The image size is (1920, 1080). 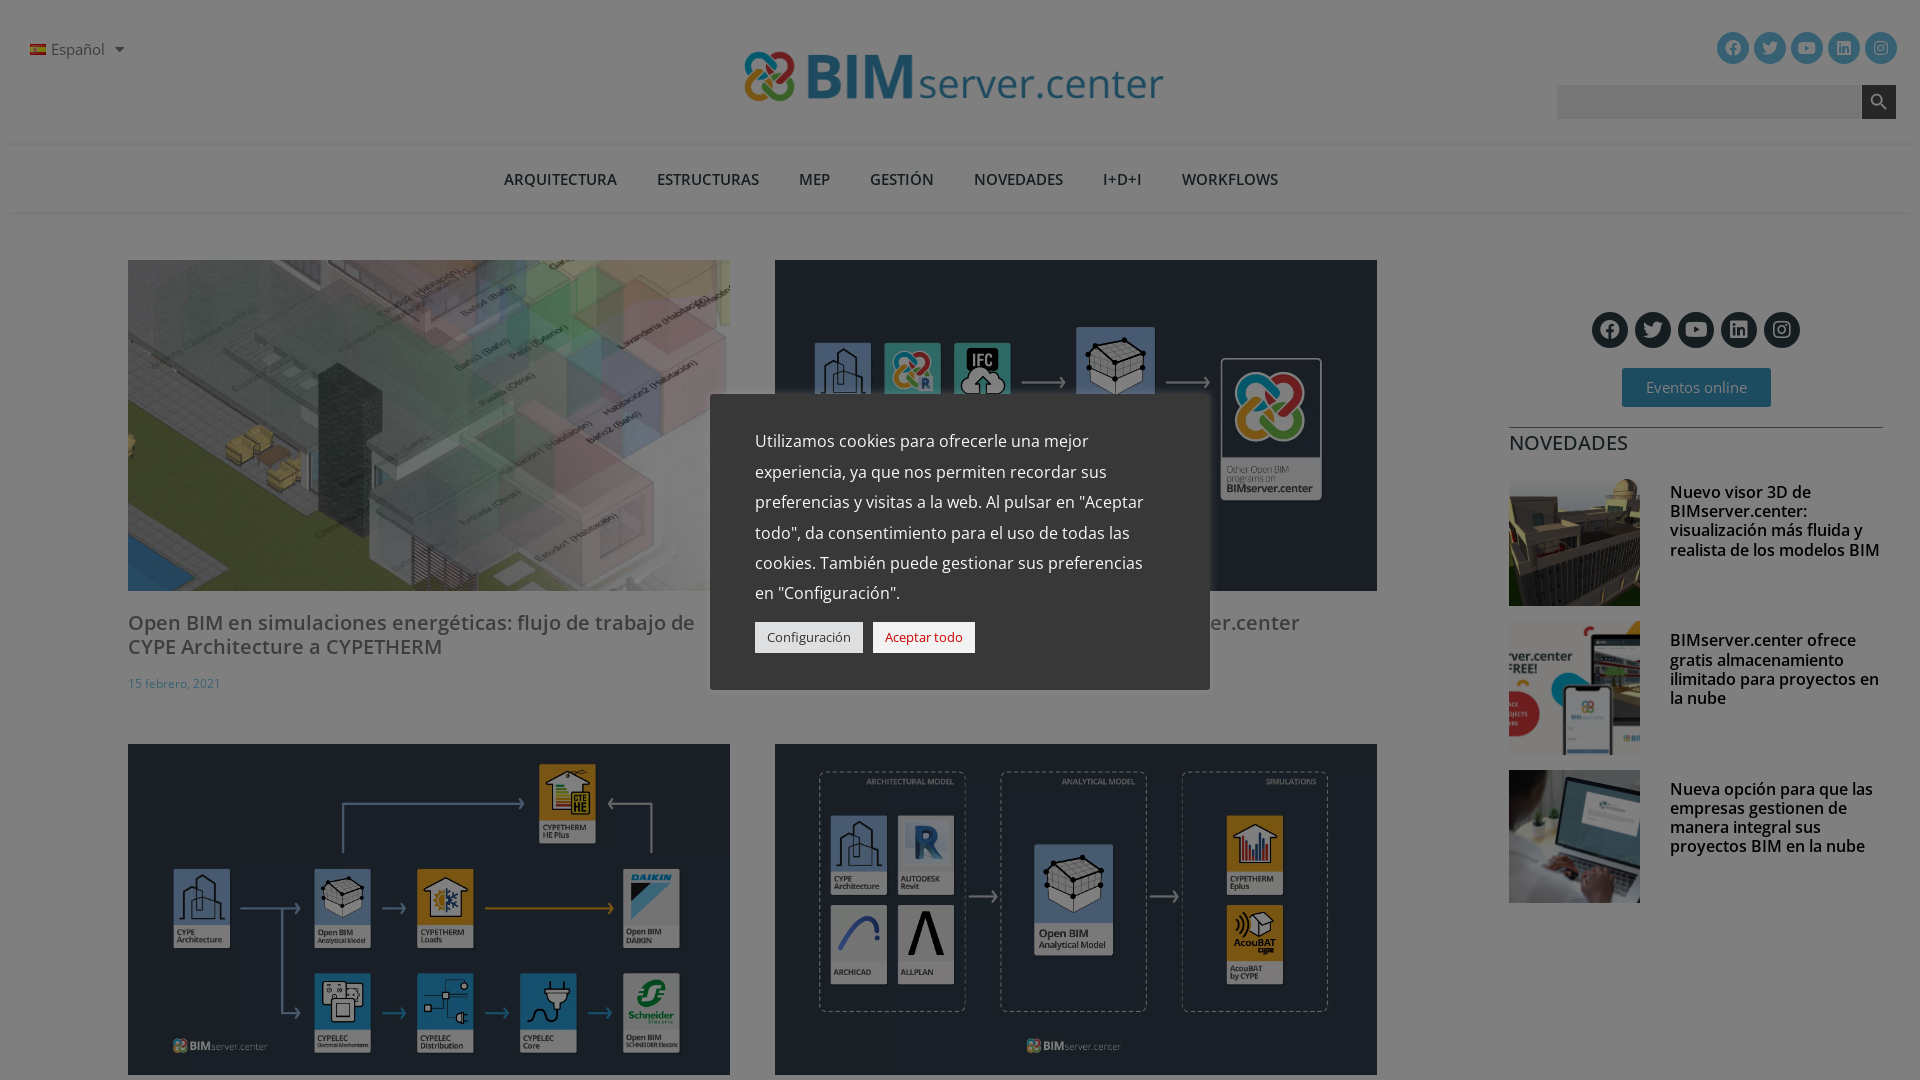 What do you see at coordinates (1696, 388) in the screenshot?
I see `Eventos online` at bounding box center [1696, 388].